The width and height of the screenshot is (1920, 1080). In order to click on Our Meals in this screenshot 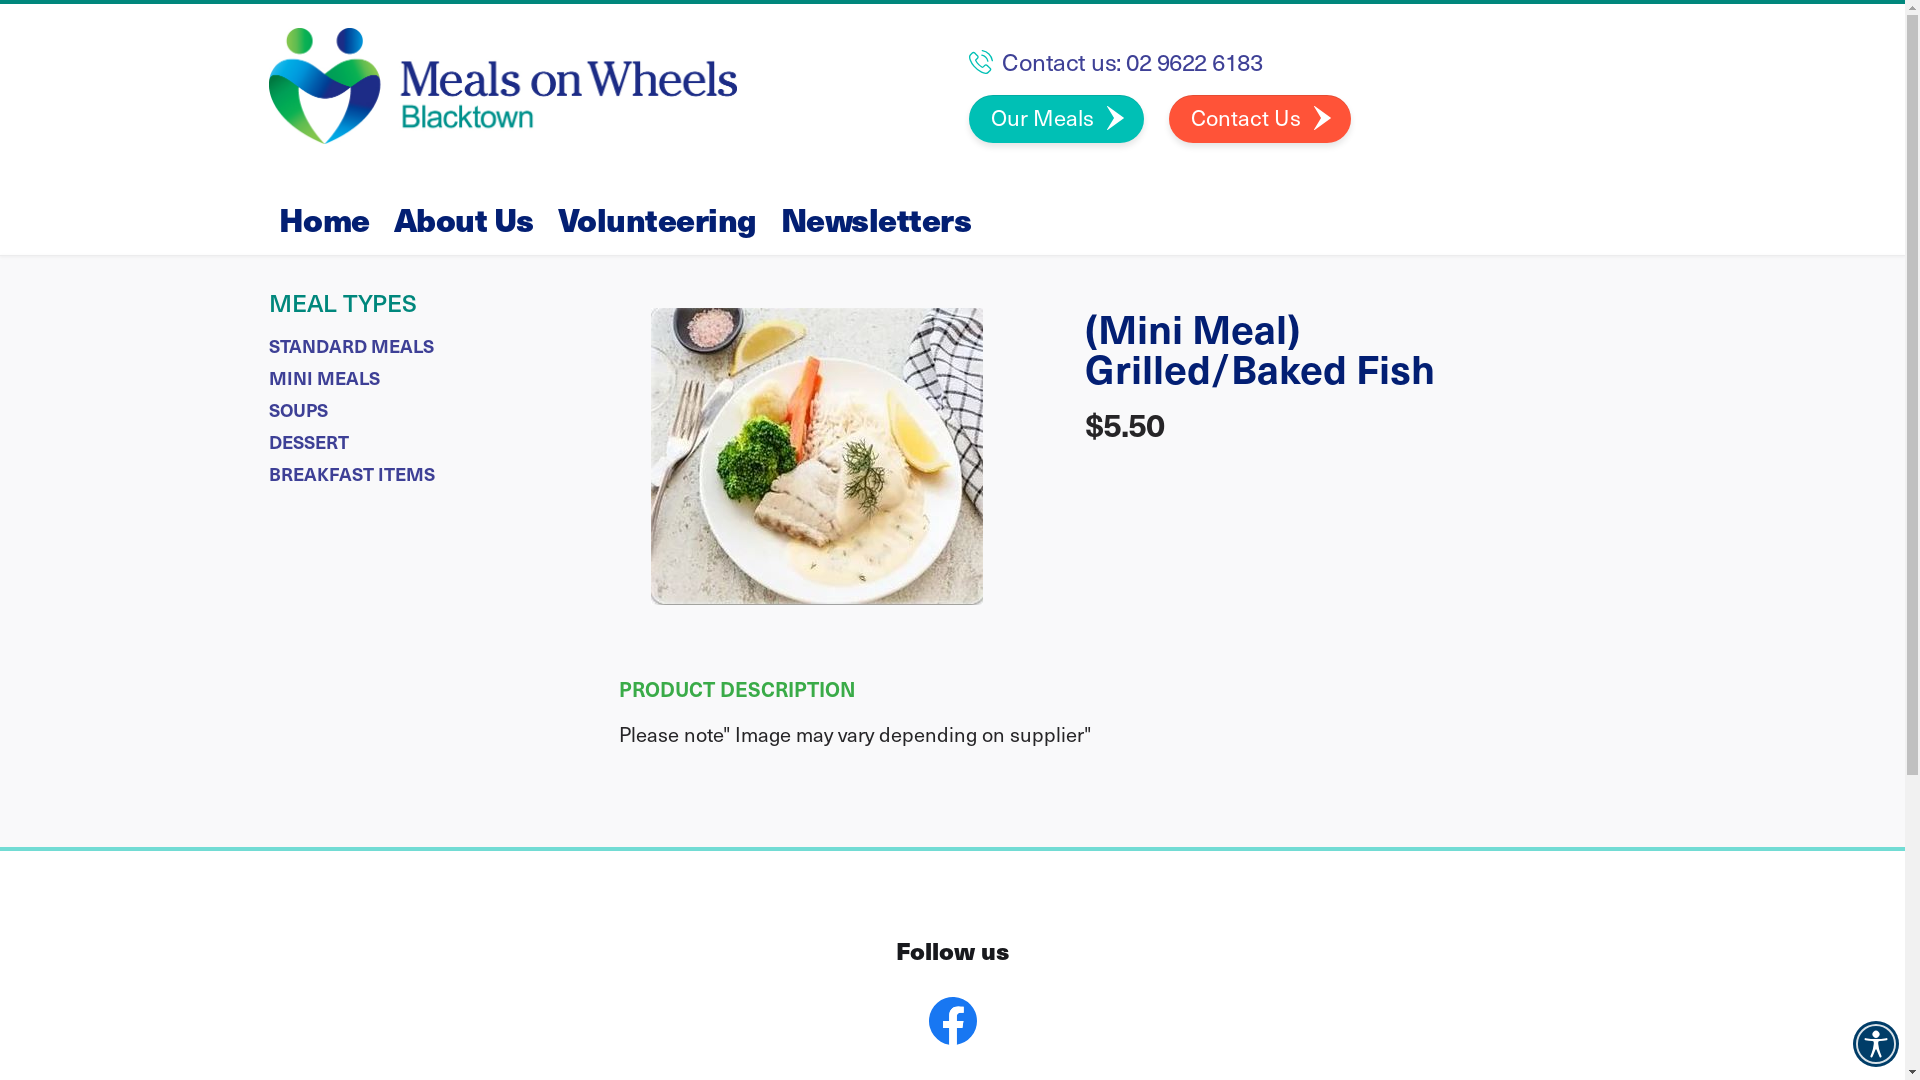, I will do `click(1056, 119)`.